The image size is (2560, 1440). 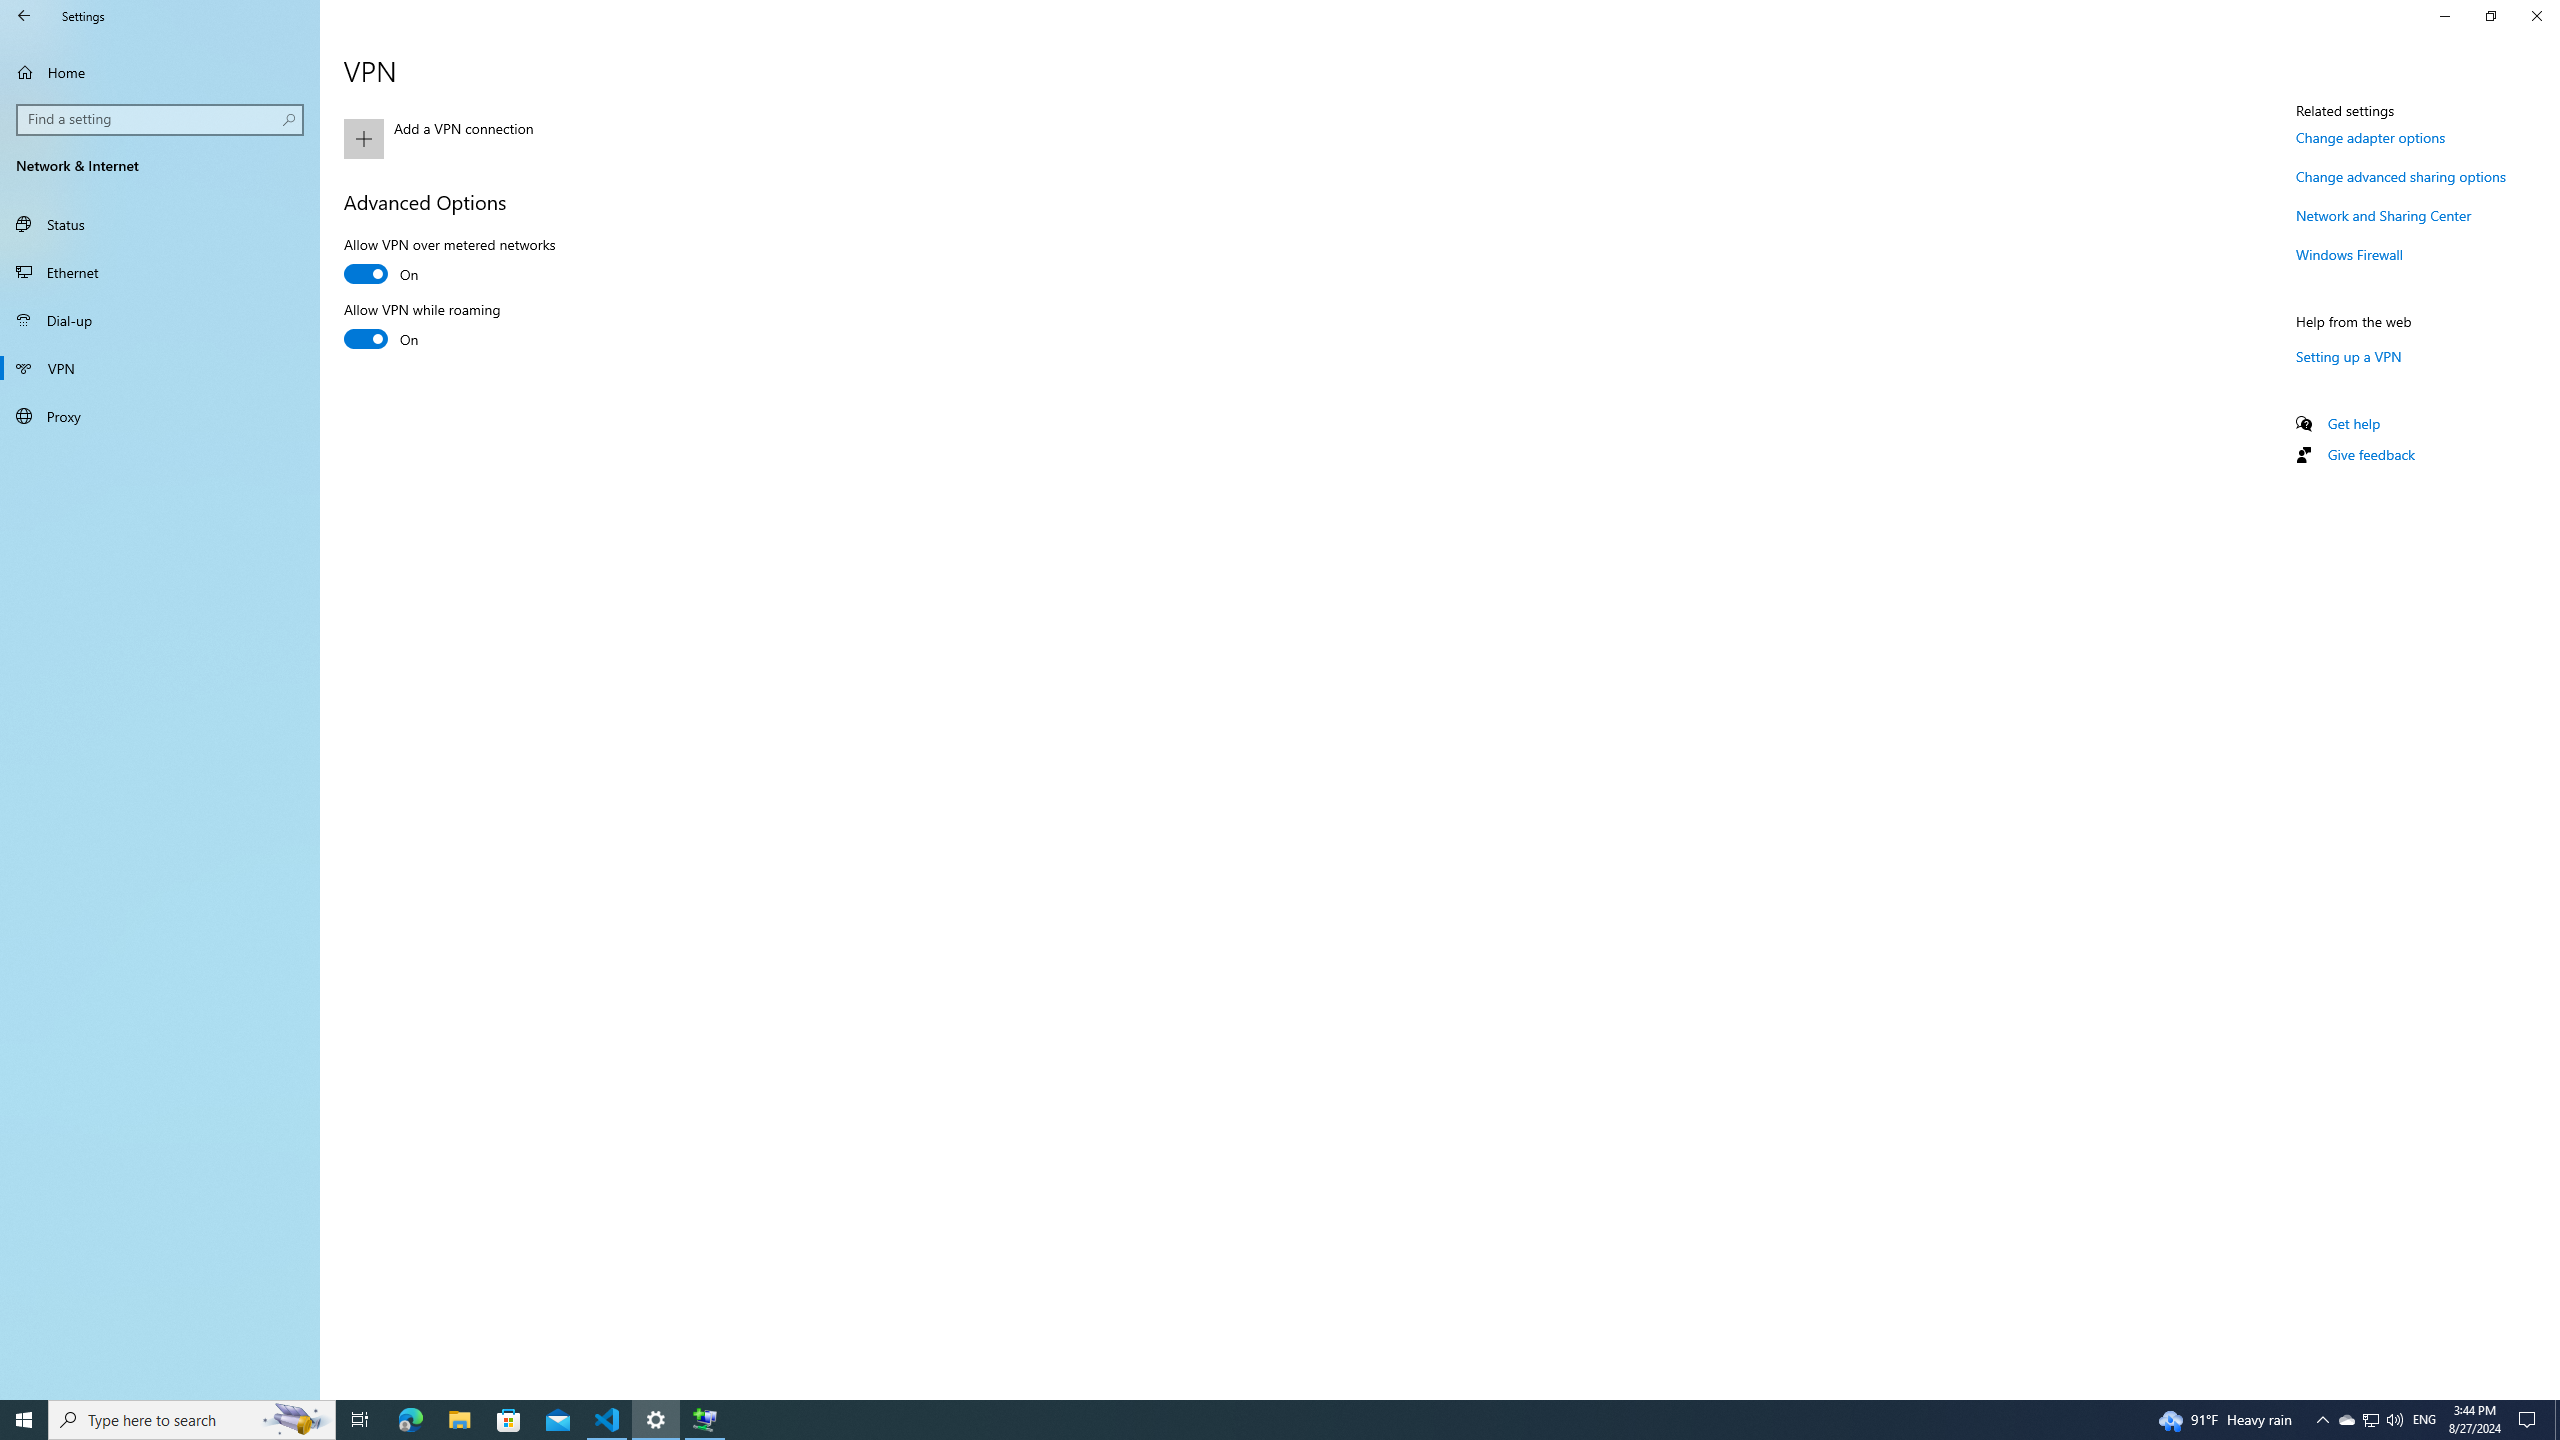 I want to click on Status, so click(x=160, y=224).